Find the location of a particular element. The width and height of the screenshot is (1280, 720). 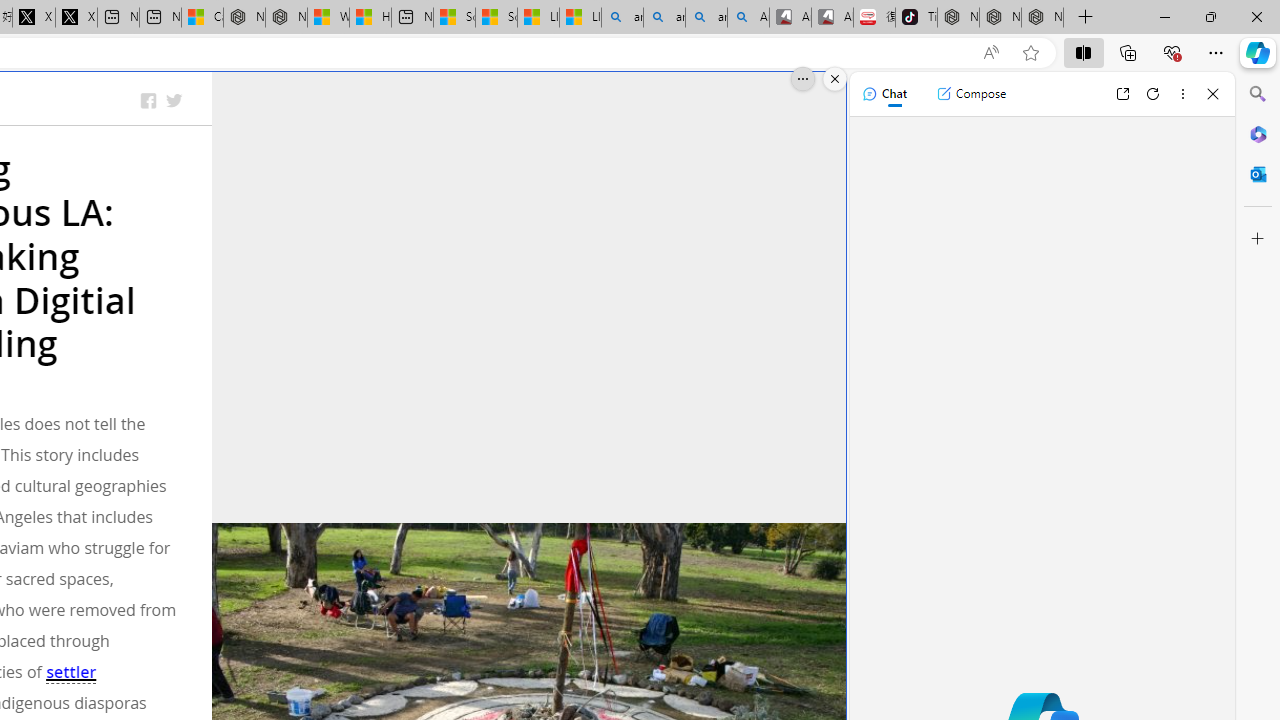

Collections is located at coordinates (1128, 52).